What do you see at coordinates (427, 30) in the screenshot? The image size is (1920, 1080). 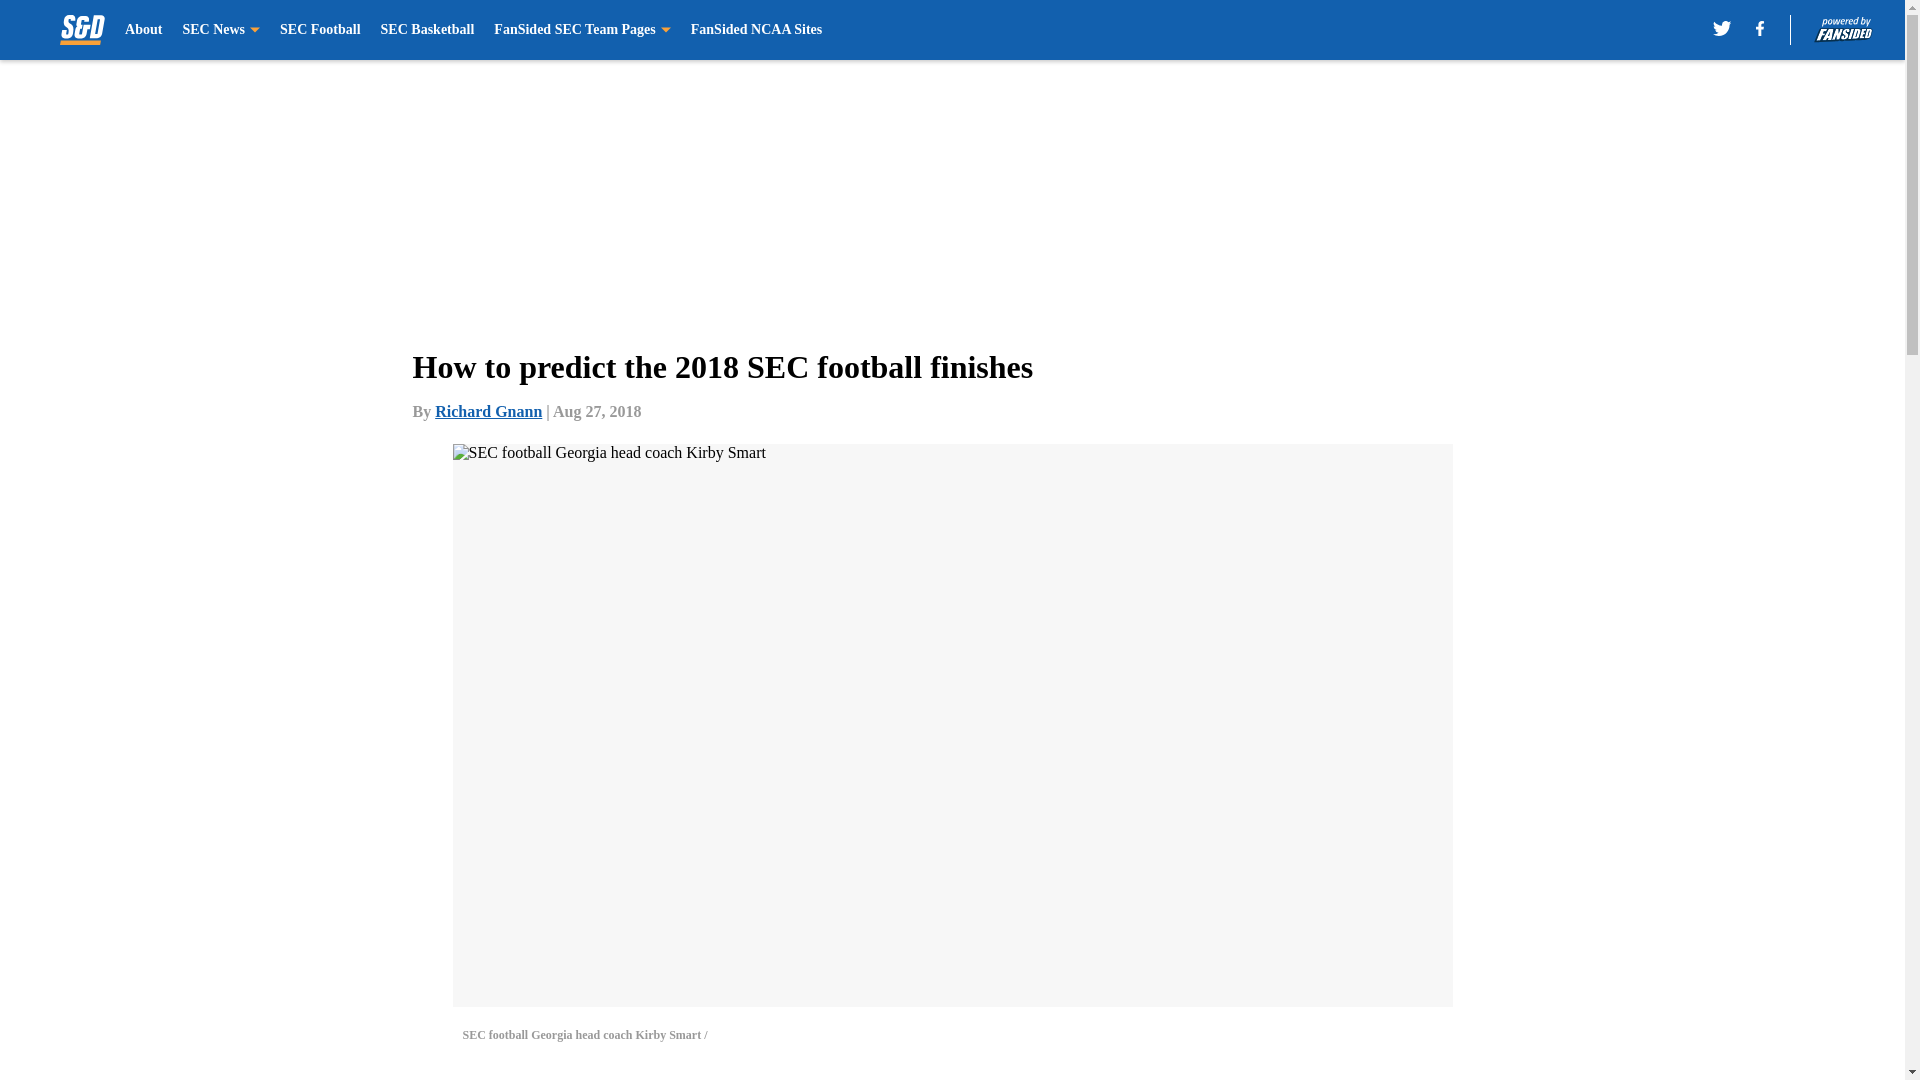 I see `SEC Basketball` at bounding box center [427, 30].